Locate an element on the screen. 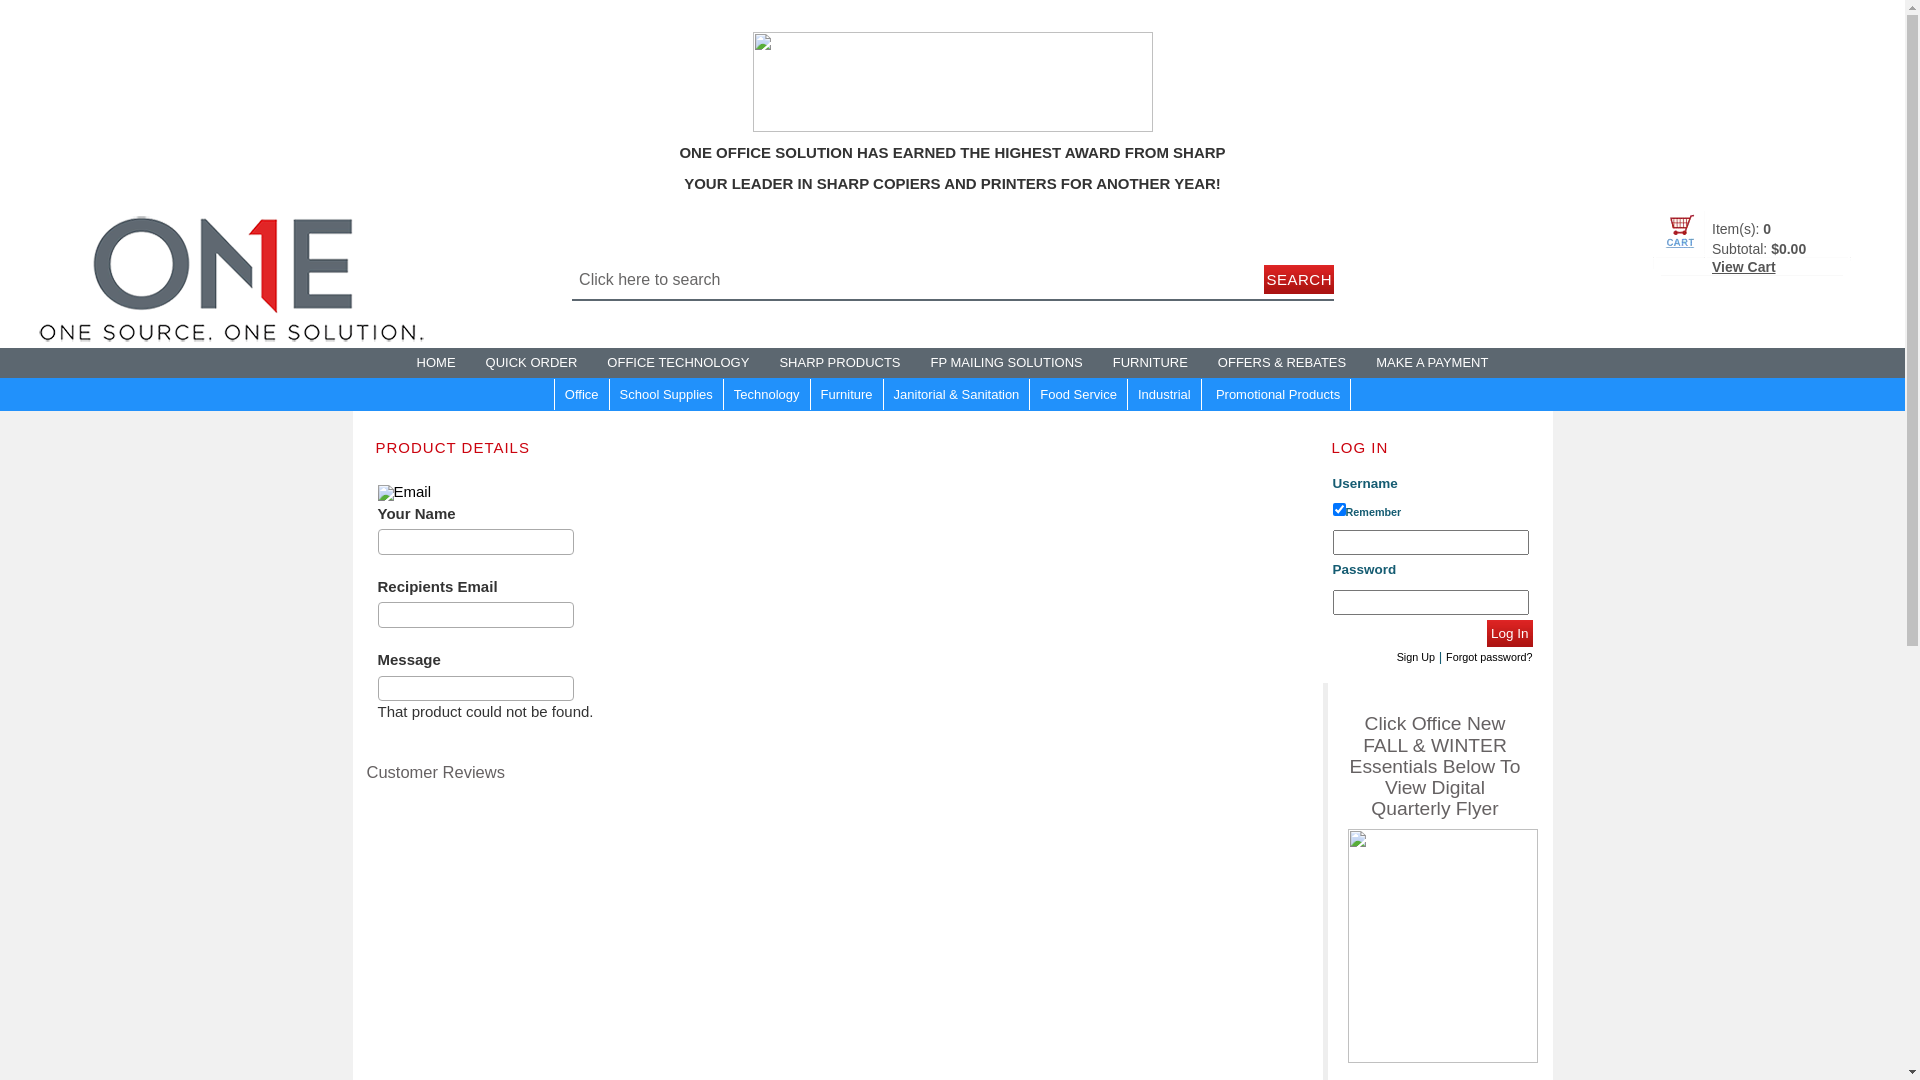  Promotional Products is located at coordinates (1278, 394).